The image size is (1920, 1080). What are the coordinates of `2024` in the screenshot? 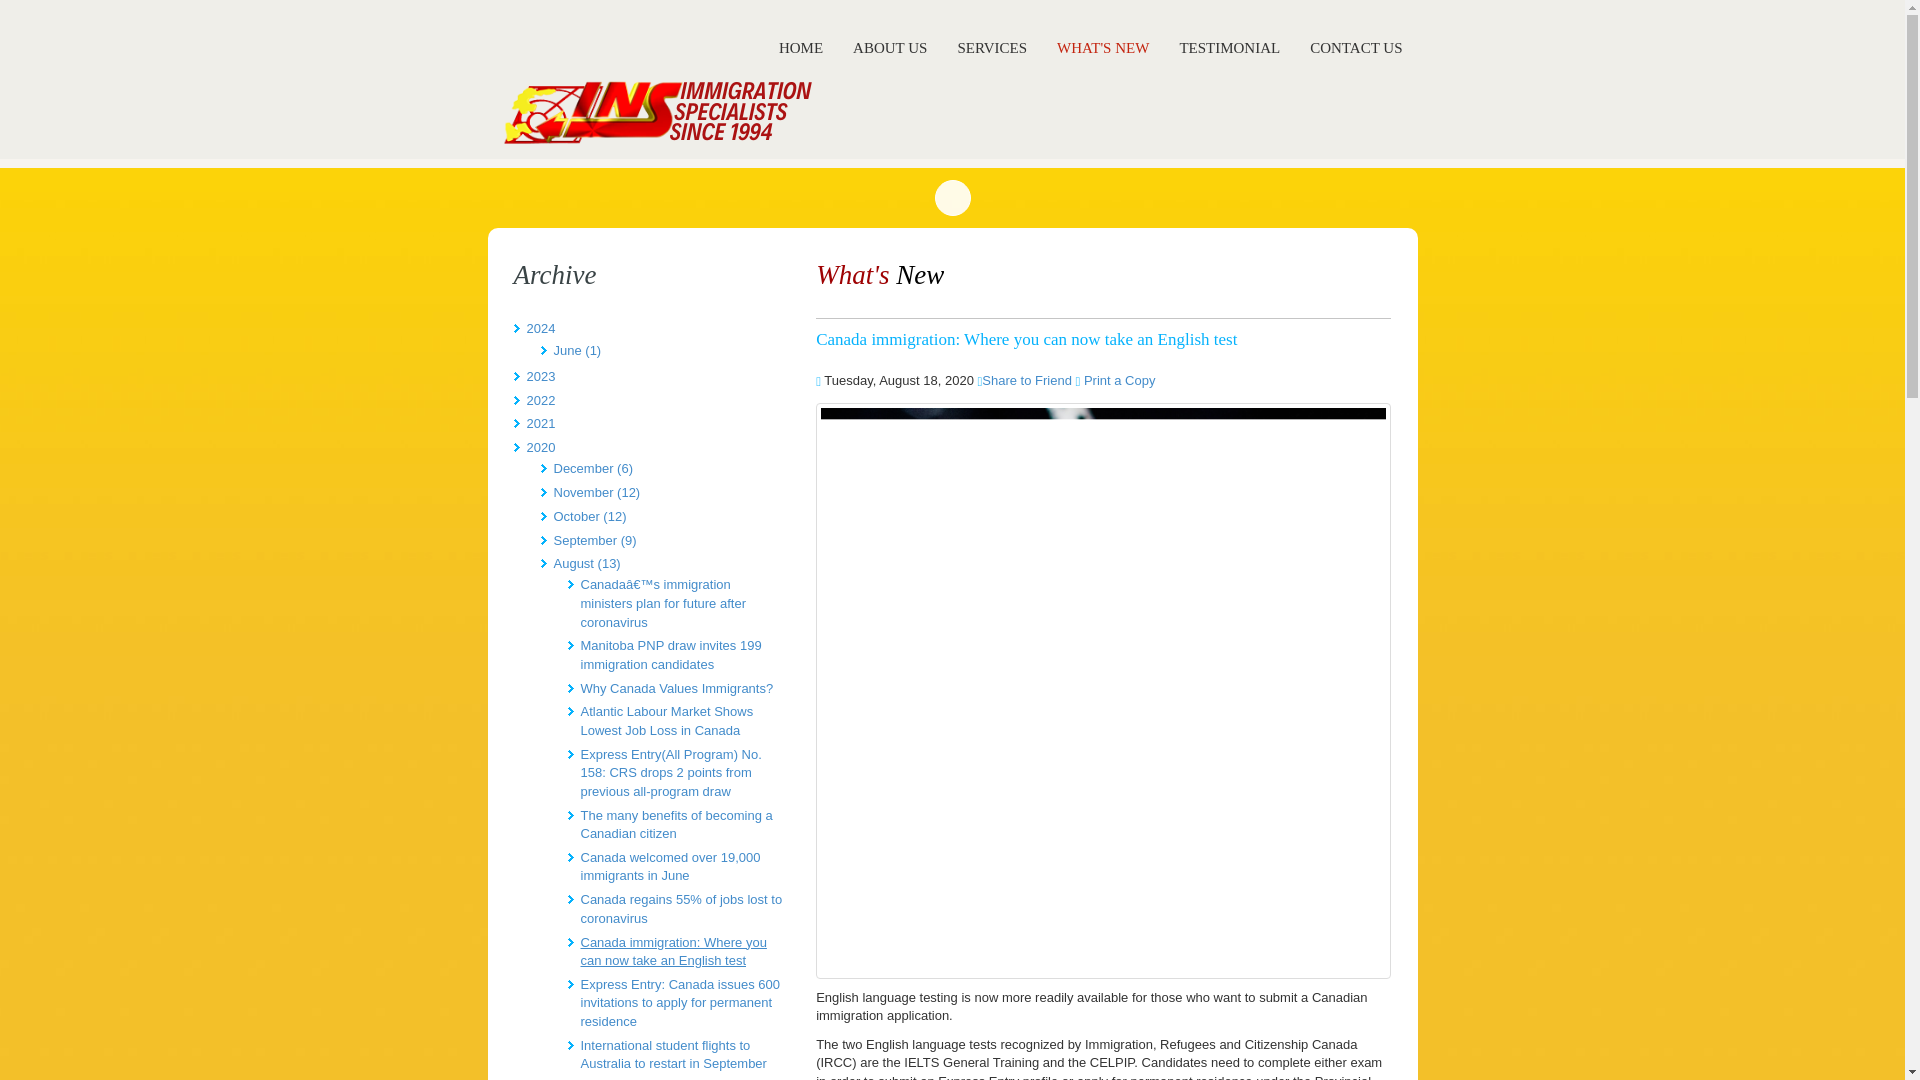 It's located at (540, 328).